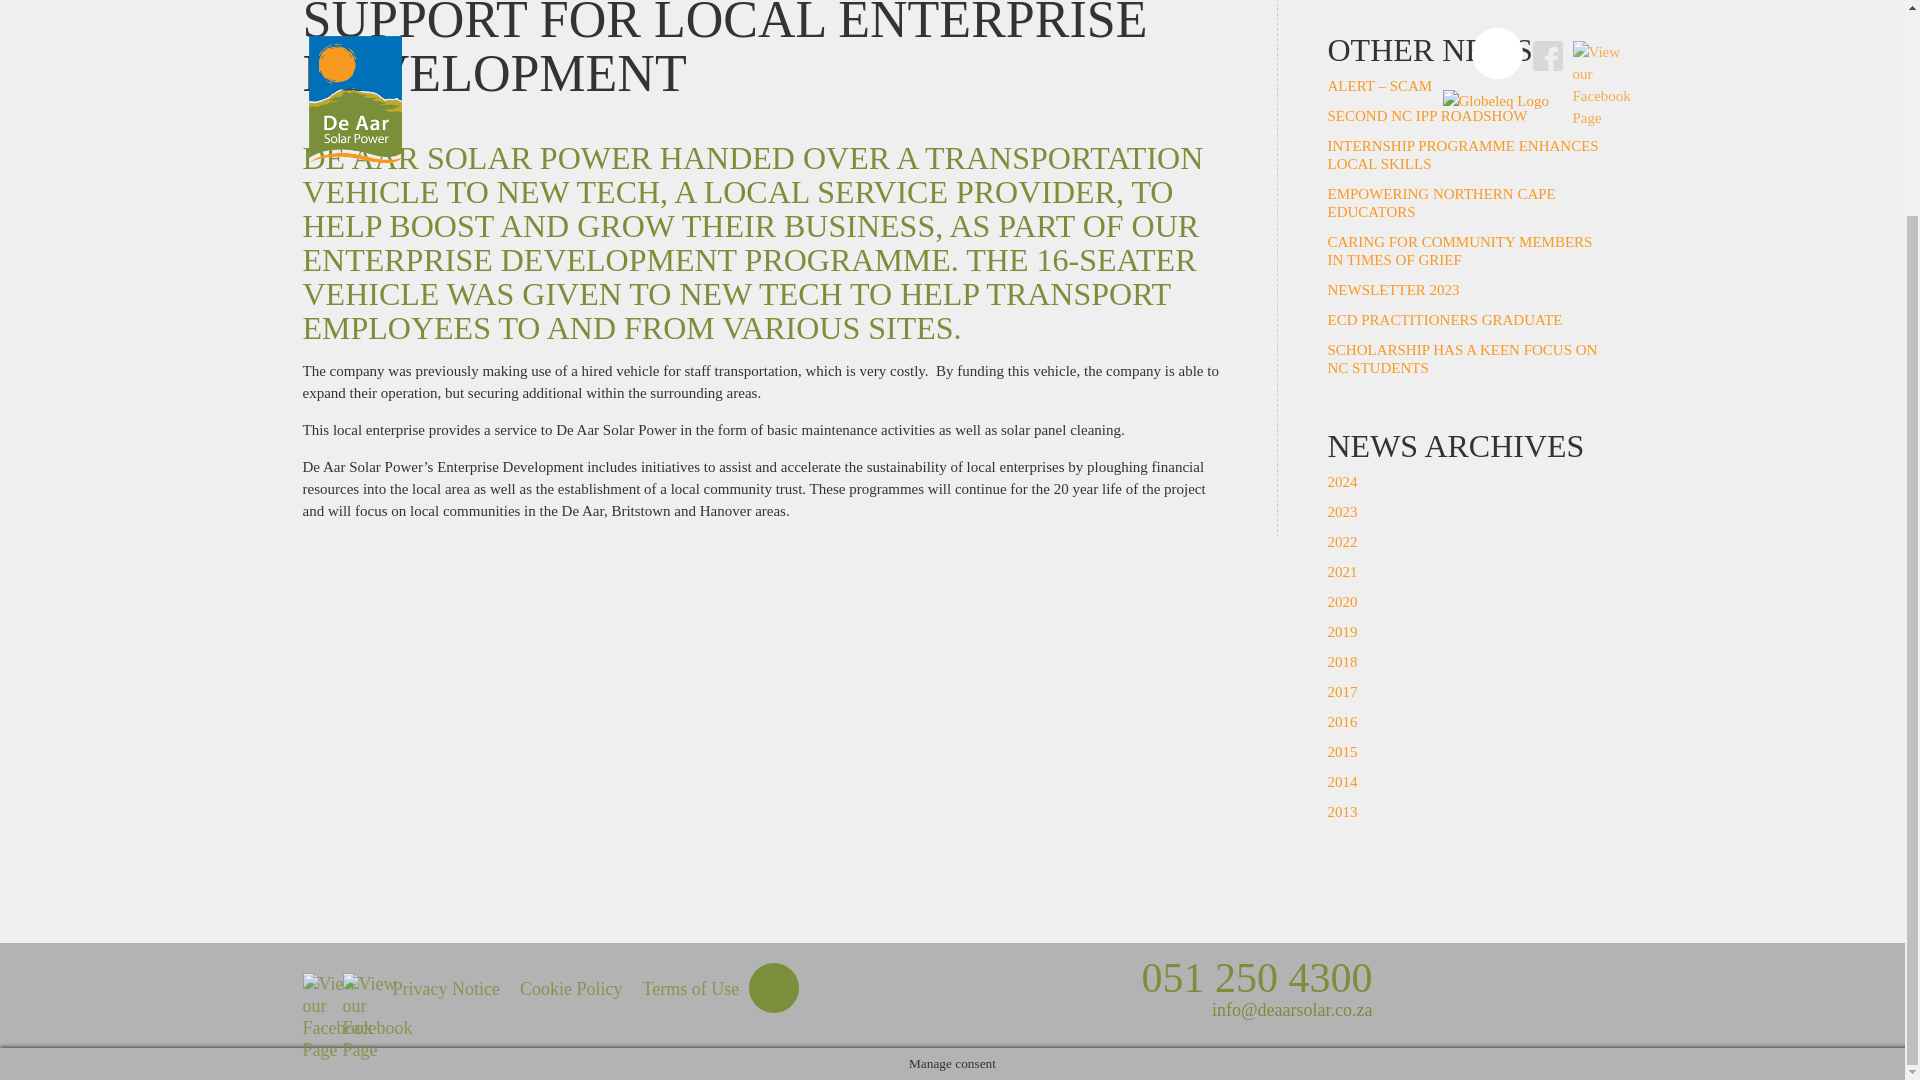 The height and width of the screenshot is (1080, 1920). Describe the element at coordinates (1292, 1010) in the screenshot. I see `Email us` at that location.